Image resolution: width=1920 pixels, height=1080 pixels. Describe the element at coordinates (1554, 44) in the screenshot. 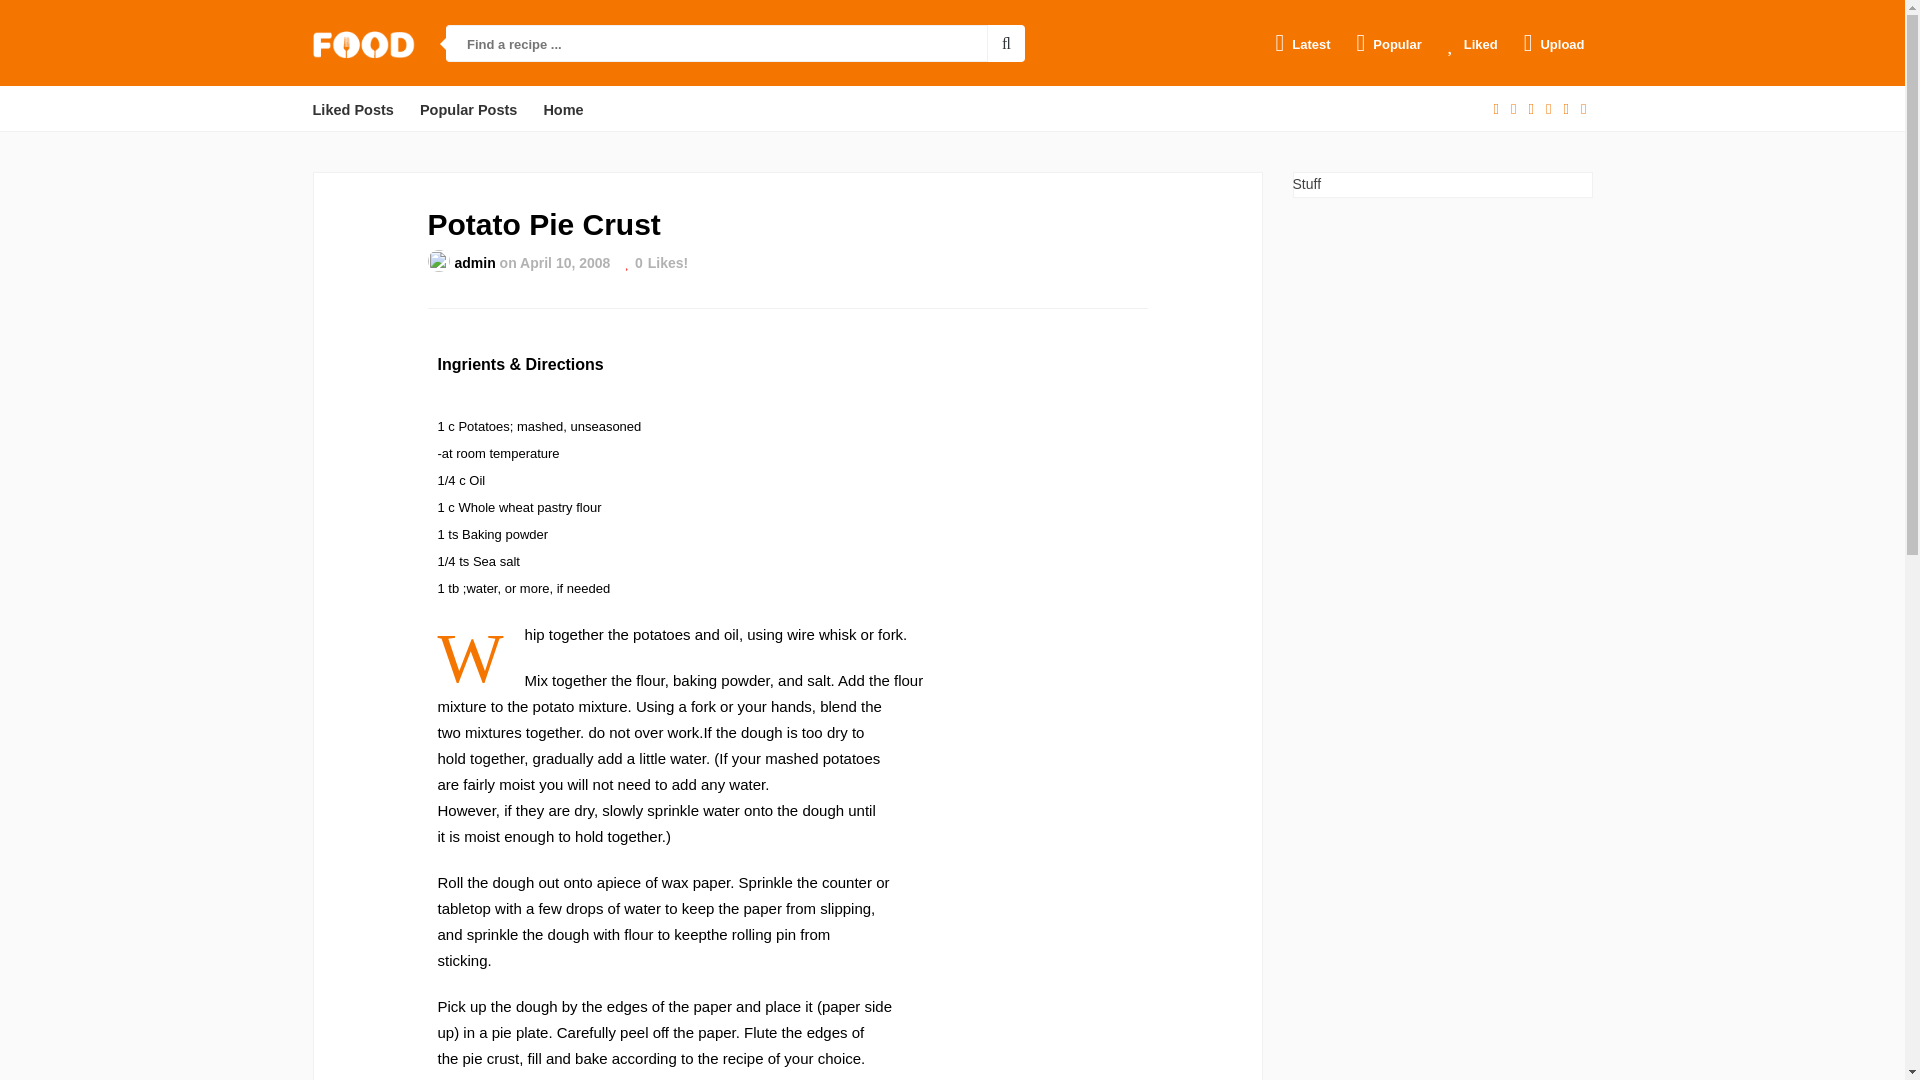

I see `Upload` at that location.